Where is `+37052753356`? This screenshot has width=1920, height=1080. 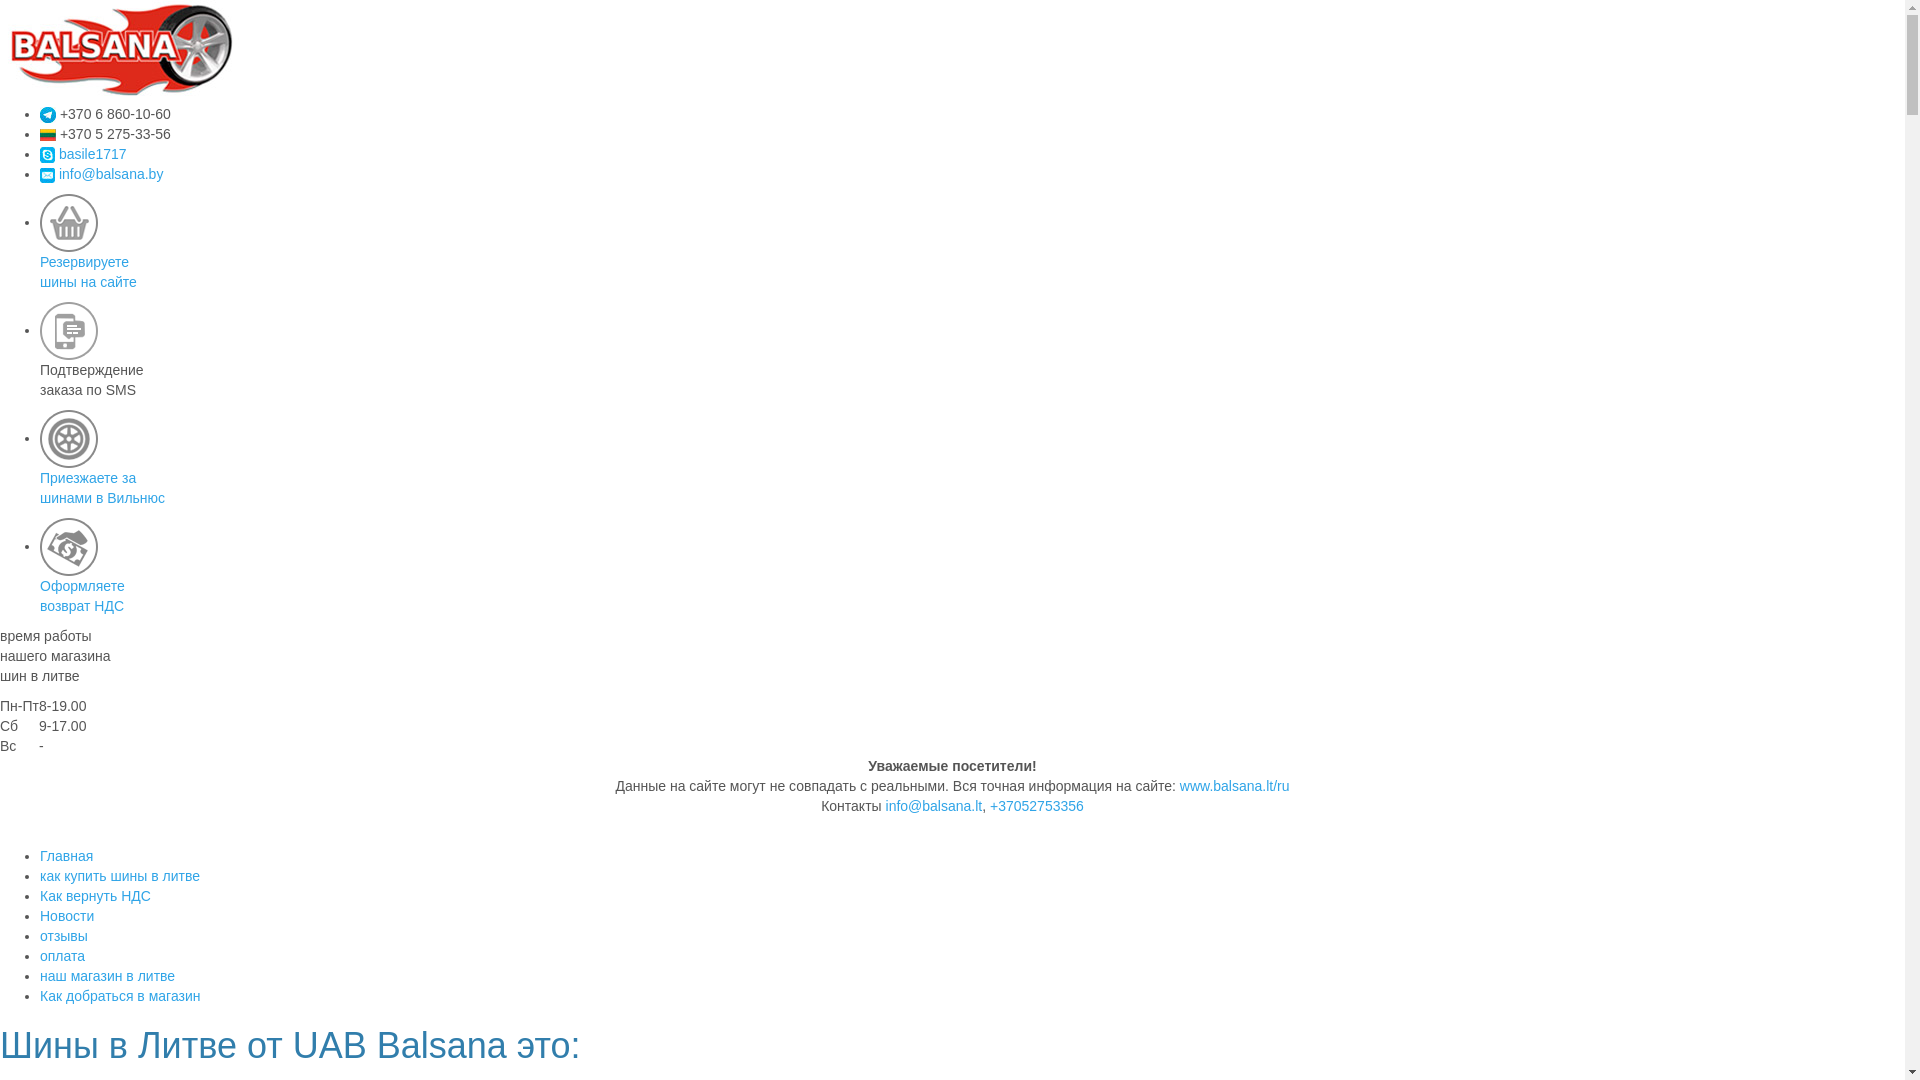
+37052753356 is located at coordinates (1037, 806).